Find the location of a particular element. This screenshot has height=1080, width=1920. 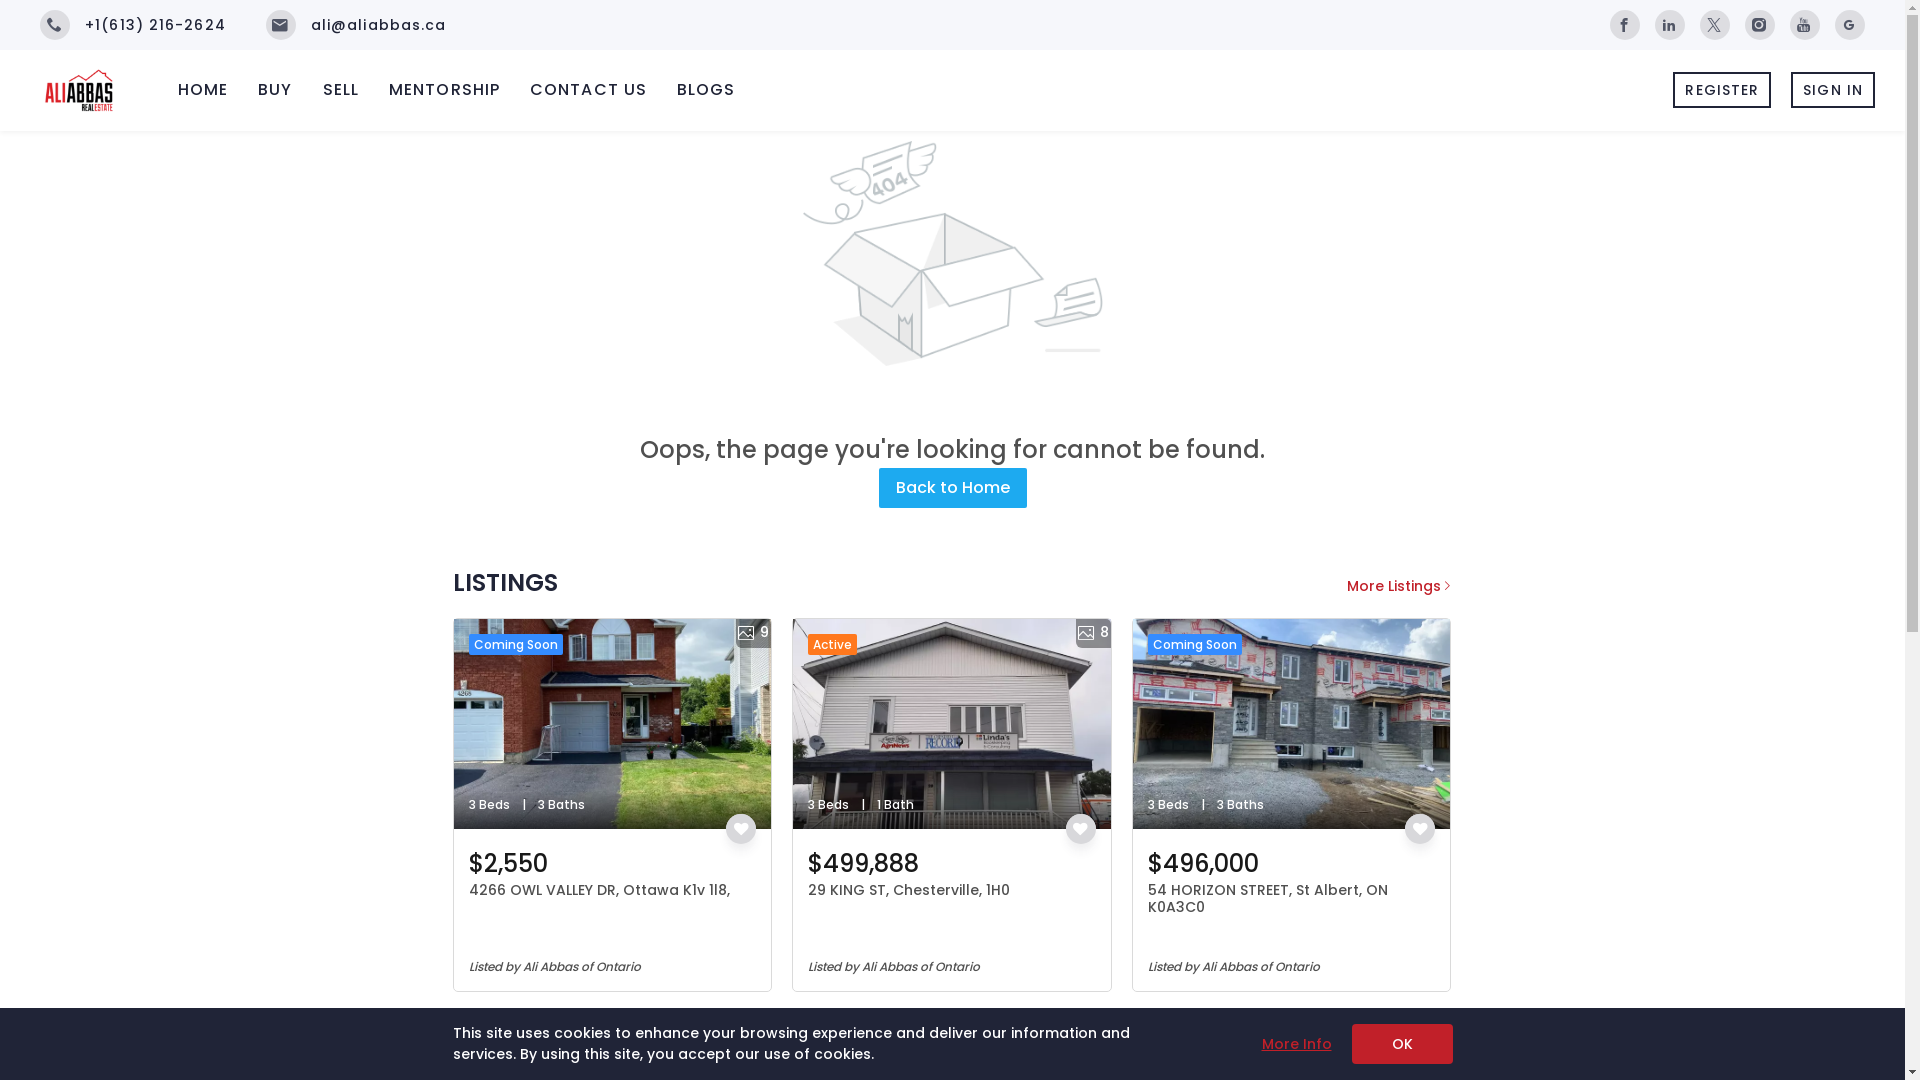

54 HORIZON STREET, St Albert, ON K0A3C0 is located at coordinates (1268, 899).